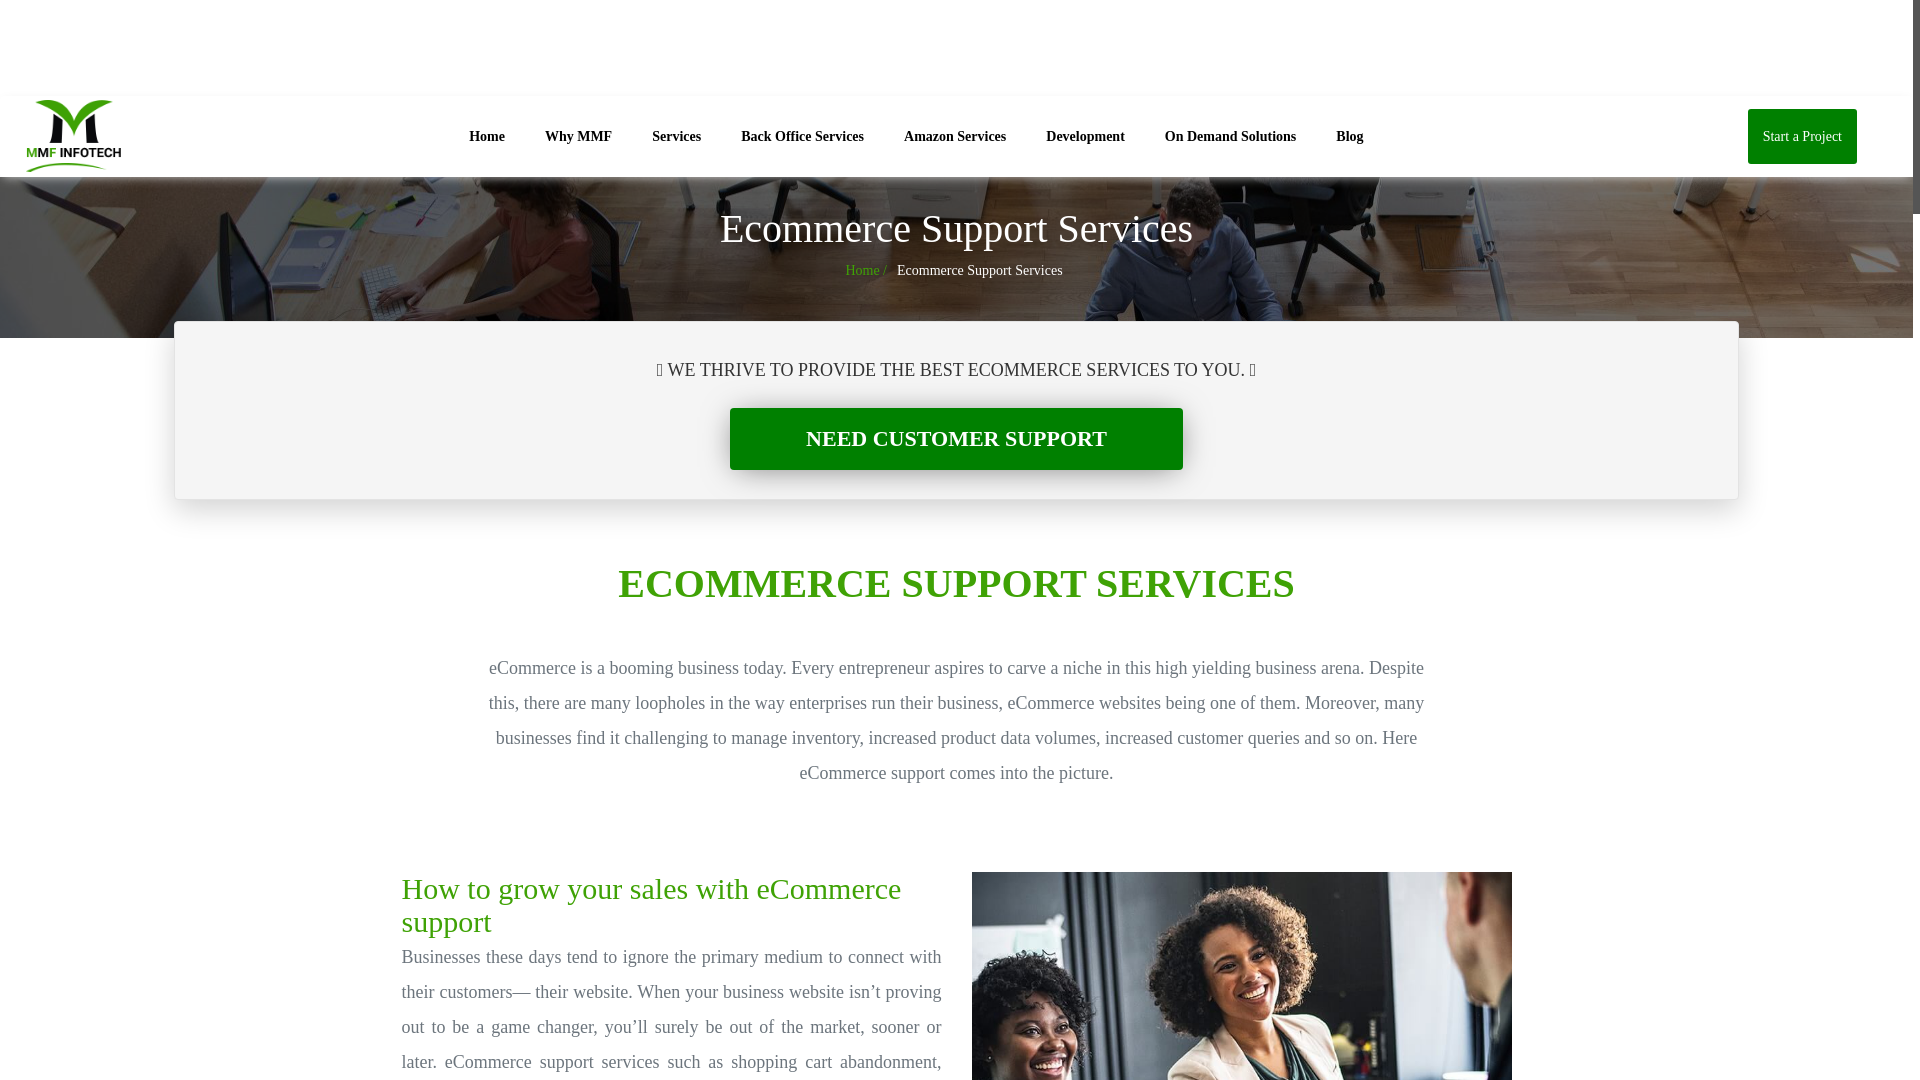 The height and width of the screenshot is (1080, 1920). What do you see at coordinates (954, 136) in the screenshot?
I see `Amazon Services` at bounding box center [954, 136].